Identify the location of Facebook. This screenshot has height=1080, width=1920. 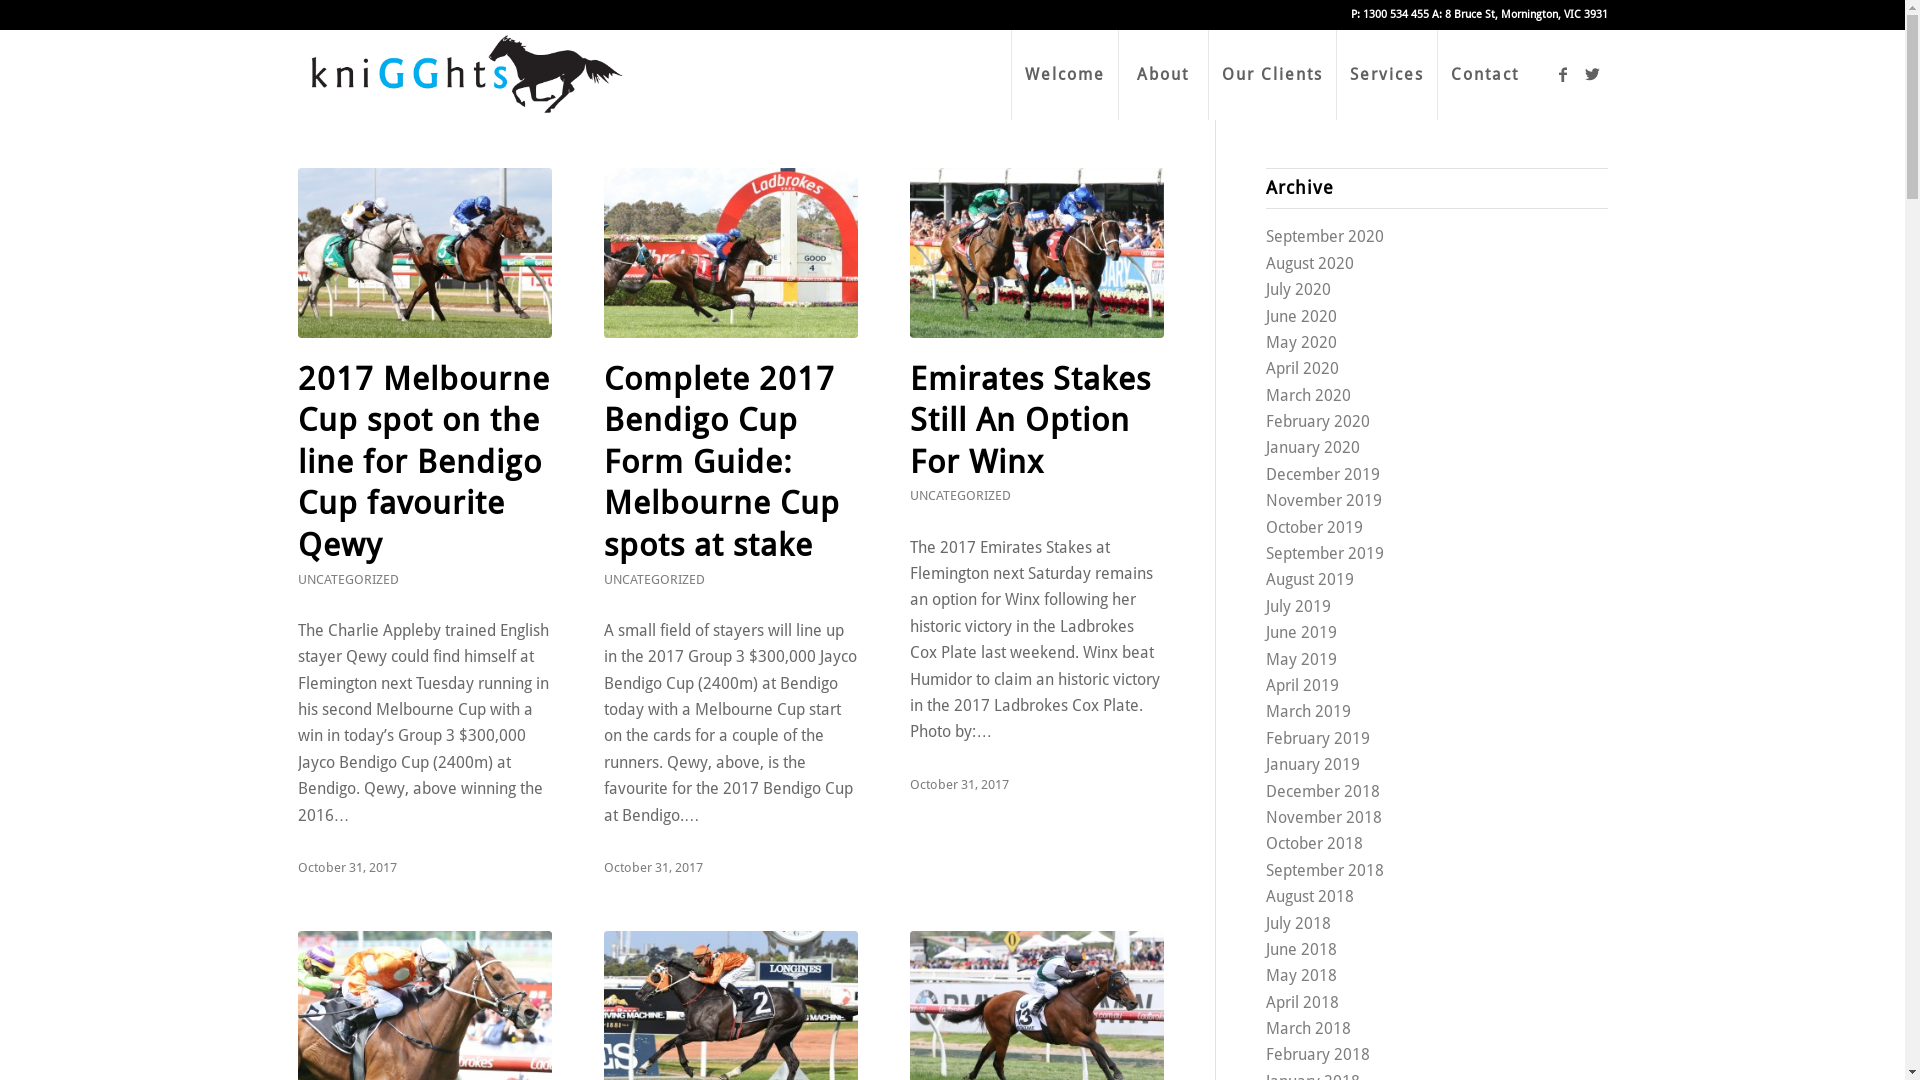
(1563, 74).